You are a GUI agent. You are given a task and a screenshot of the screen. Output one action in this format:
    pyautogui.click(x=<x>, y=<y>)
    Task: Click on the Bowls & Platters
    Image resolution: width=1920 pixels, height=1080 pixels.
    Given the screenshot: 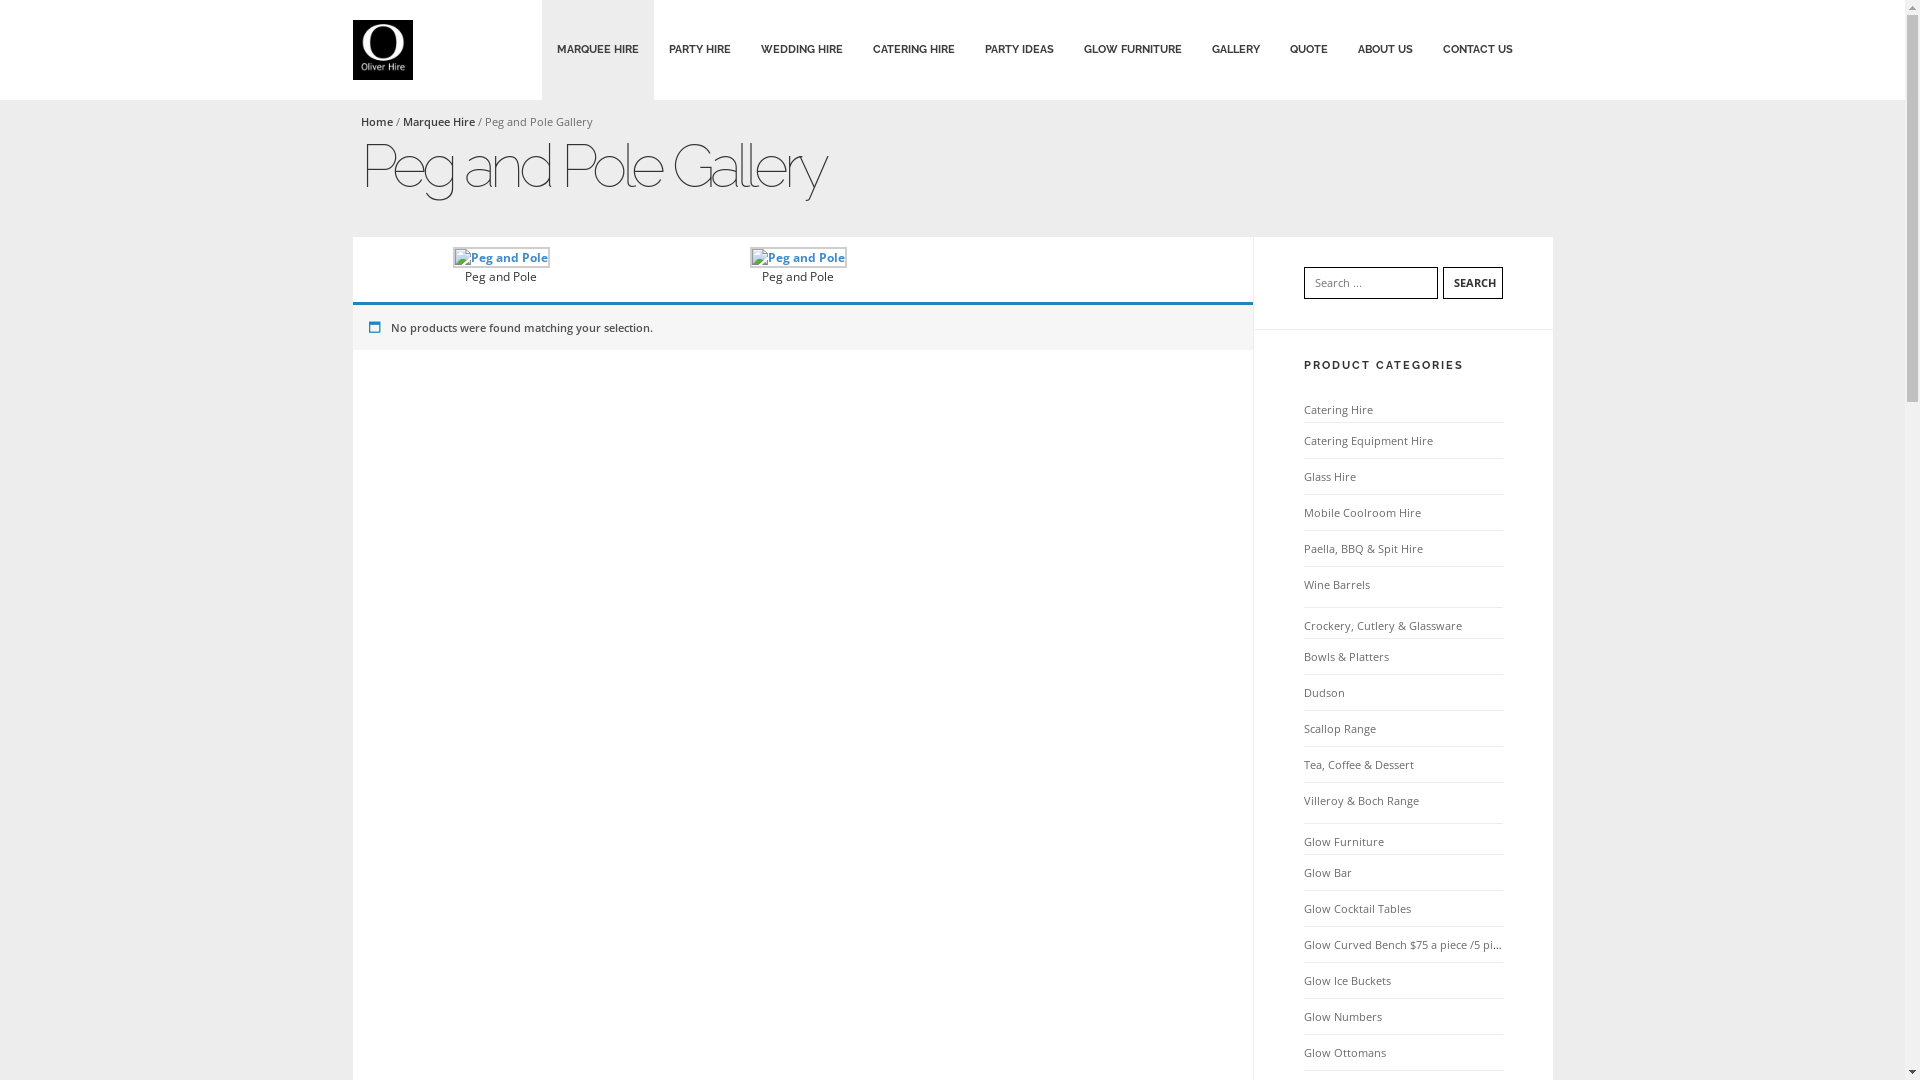 What is the action you would take?
    pyautogui.click(x=1346, y=656)
    